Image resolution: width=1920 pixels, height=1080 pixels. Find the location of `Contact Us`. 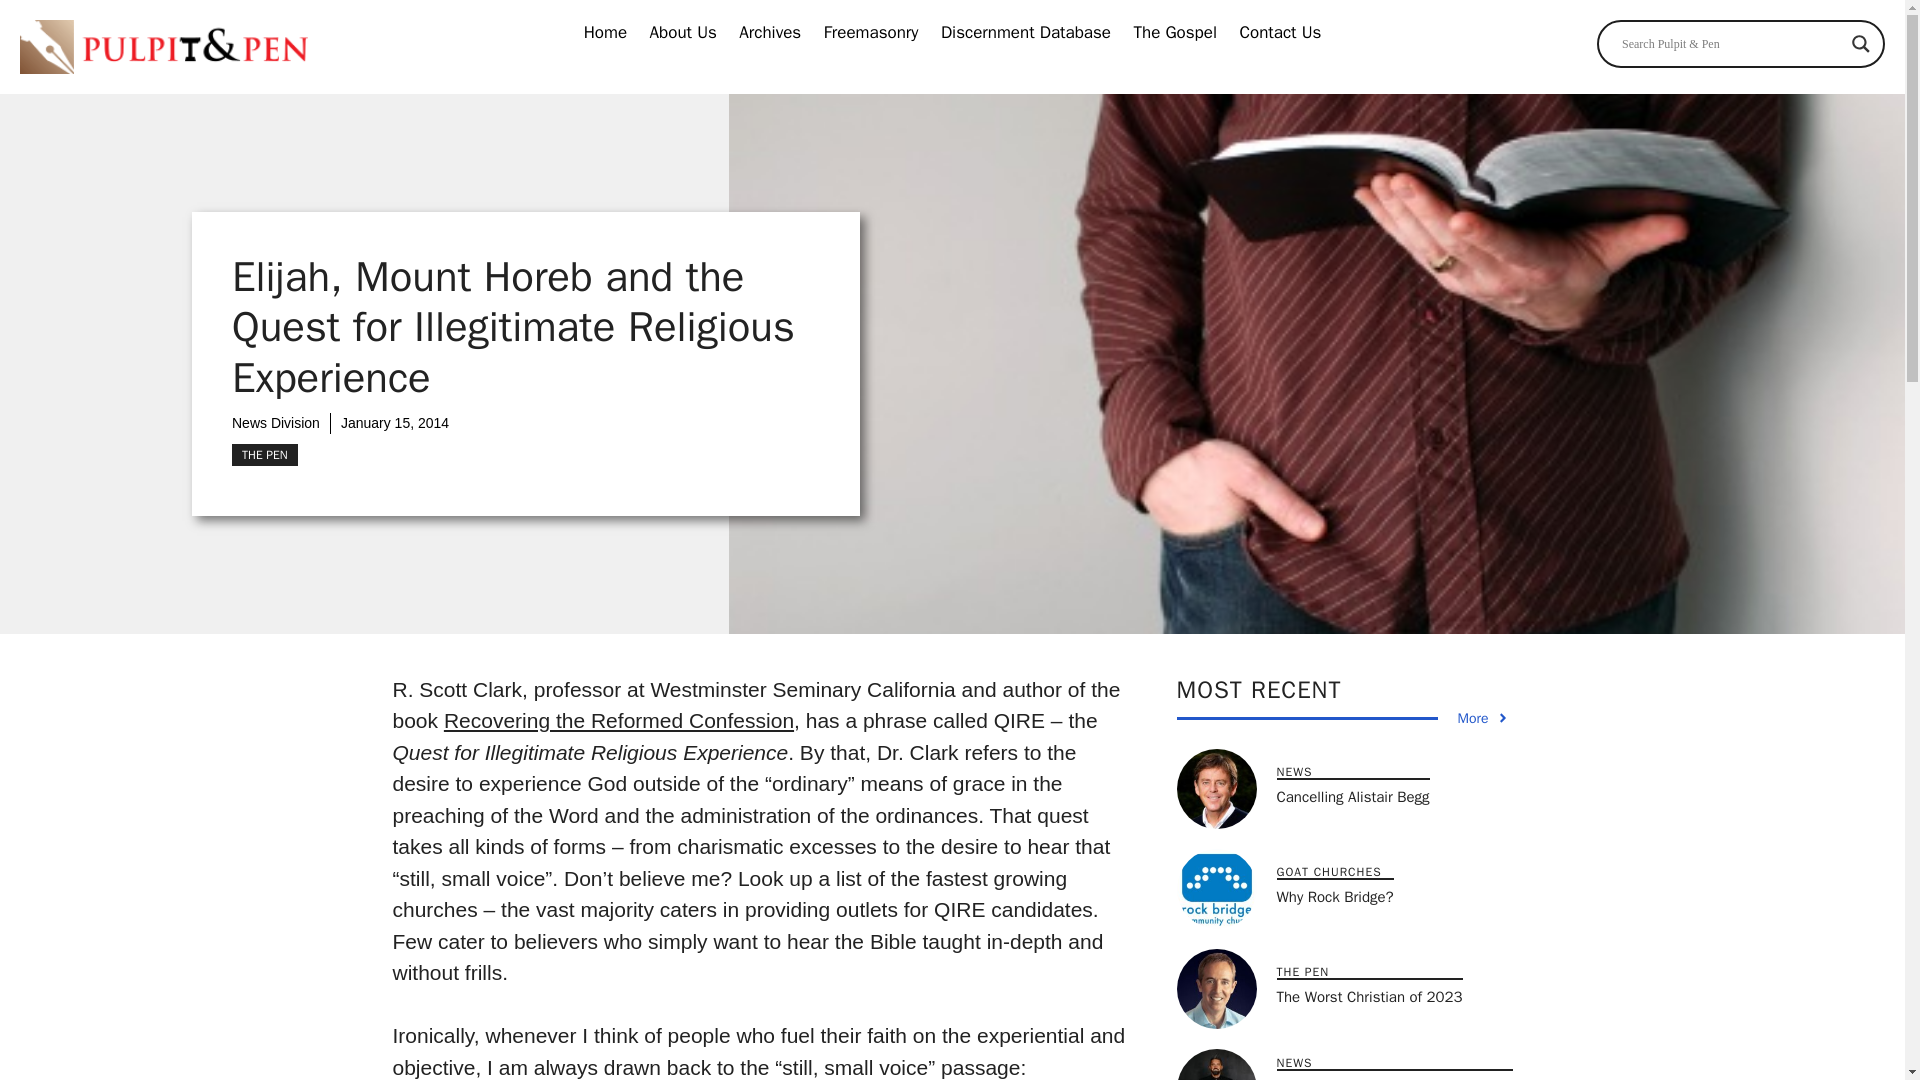

Contact Us is located at coordinates (1280, 33).